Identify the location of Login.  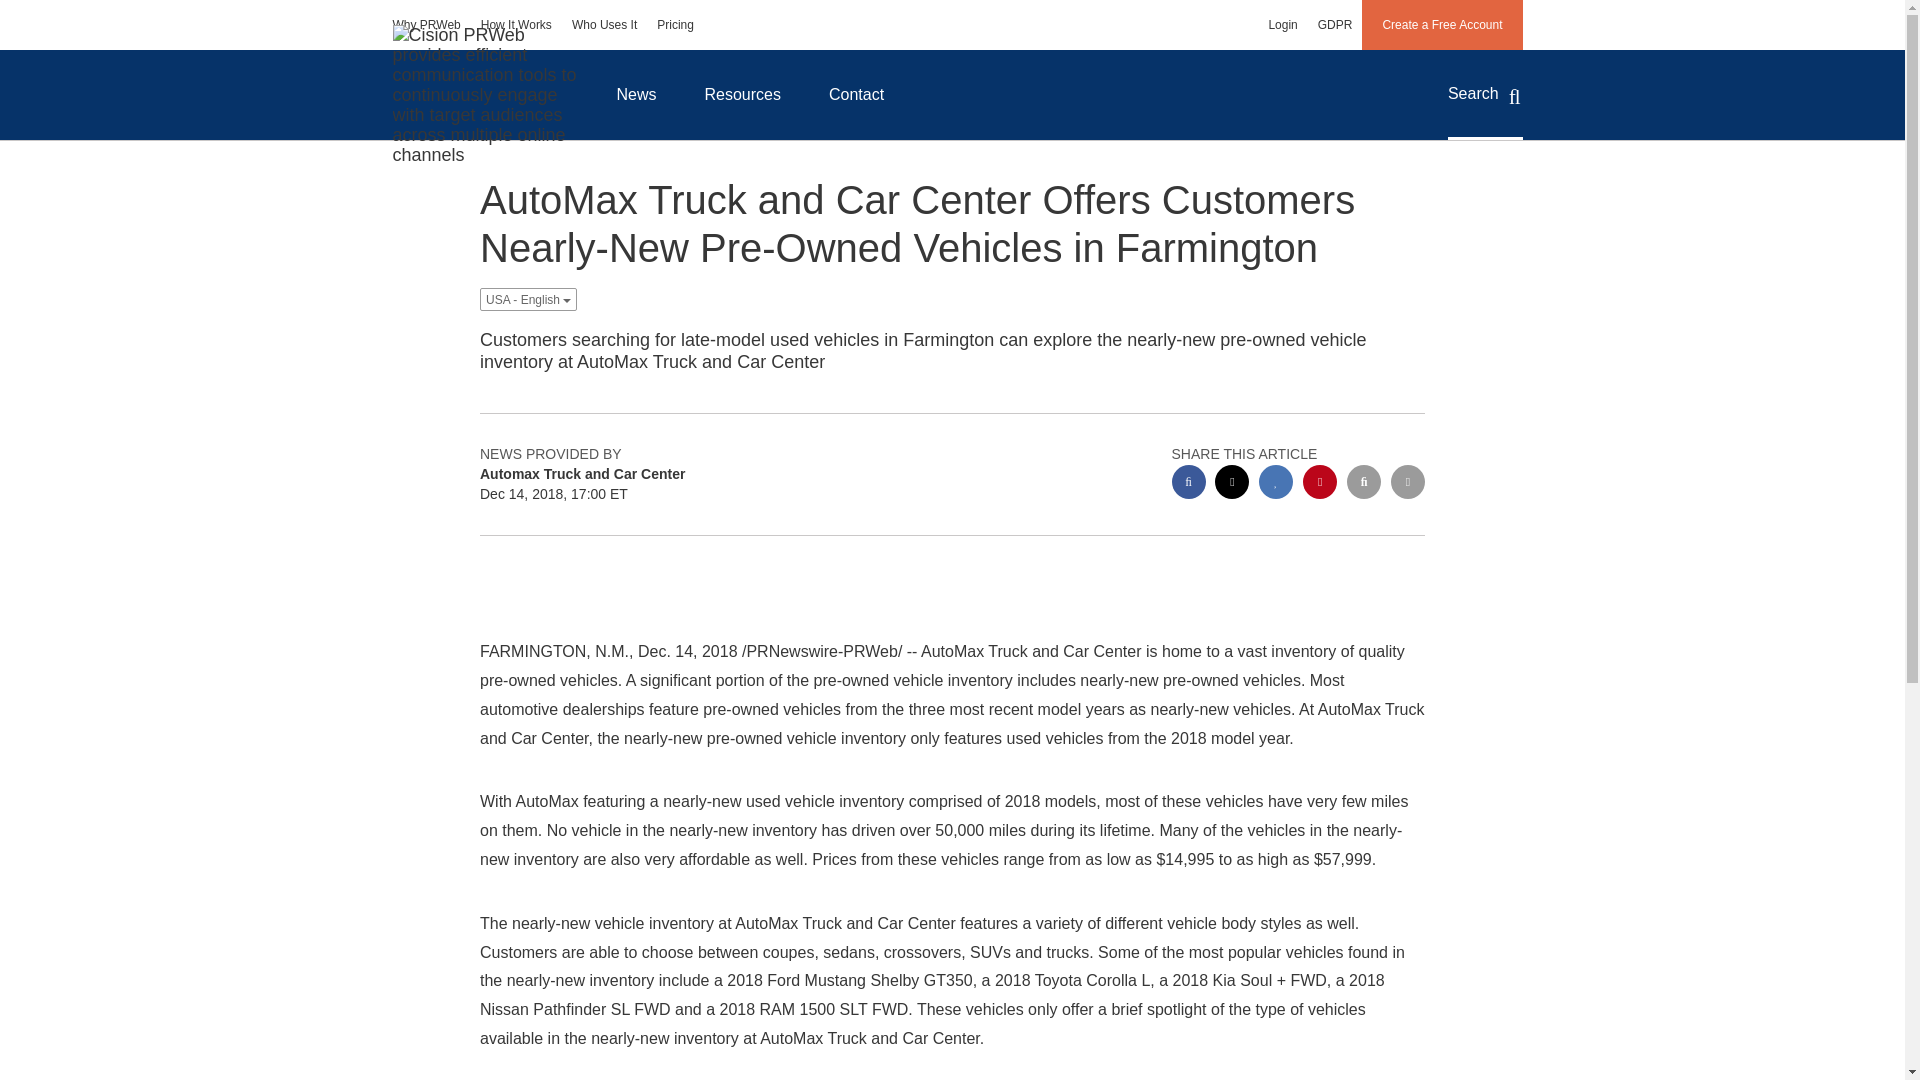
(1282, 24).